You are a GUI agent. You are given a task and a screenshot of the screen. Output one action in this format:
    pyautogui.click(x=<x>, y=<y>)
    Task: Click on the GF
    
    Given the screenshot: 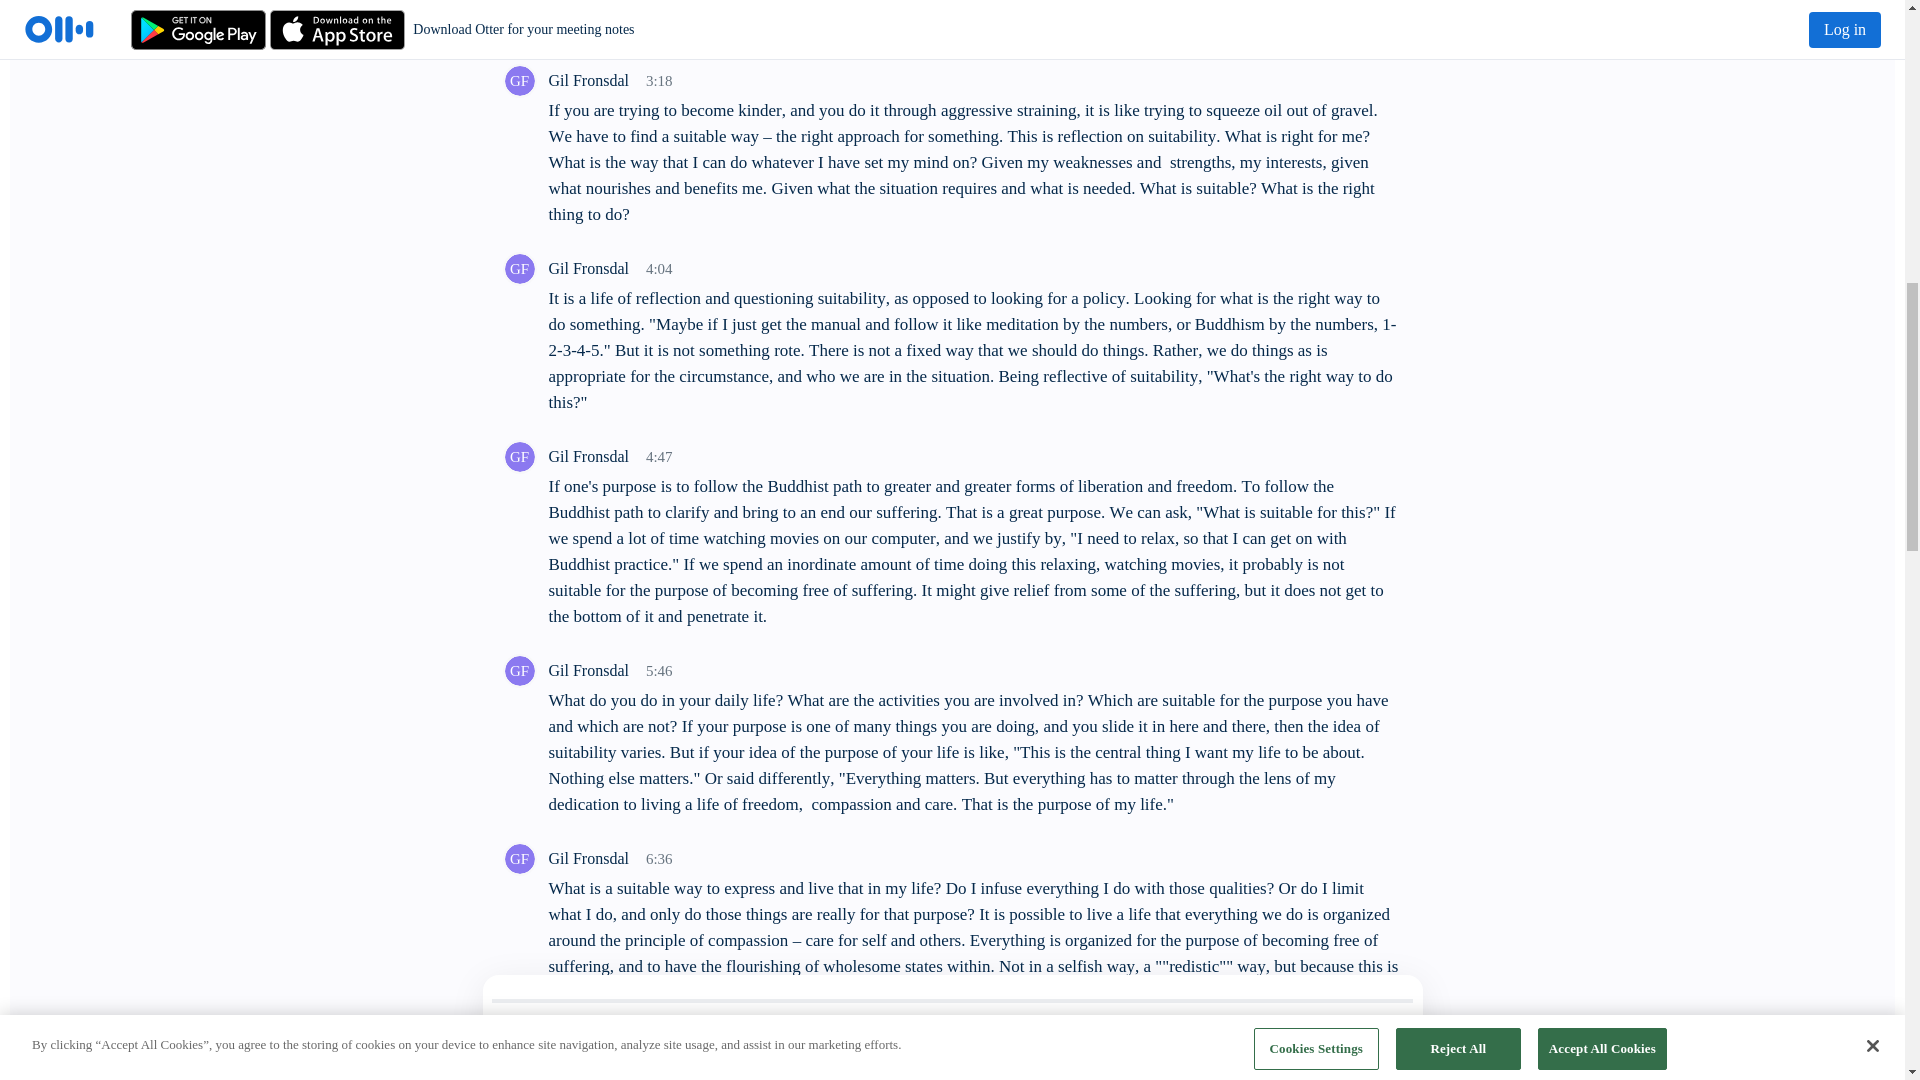 What is the action you would take?
    pyautogui.click(x=518, y=456)
    